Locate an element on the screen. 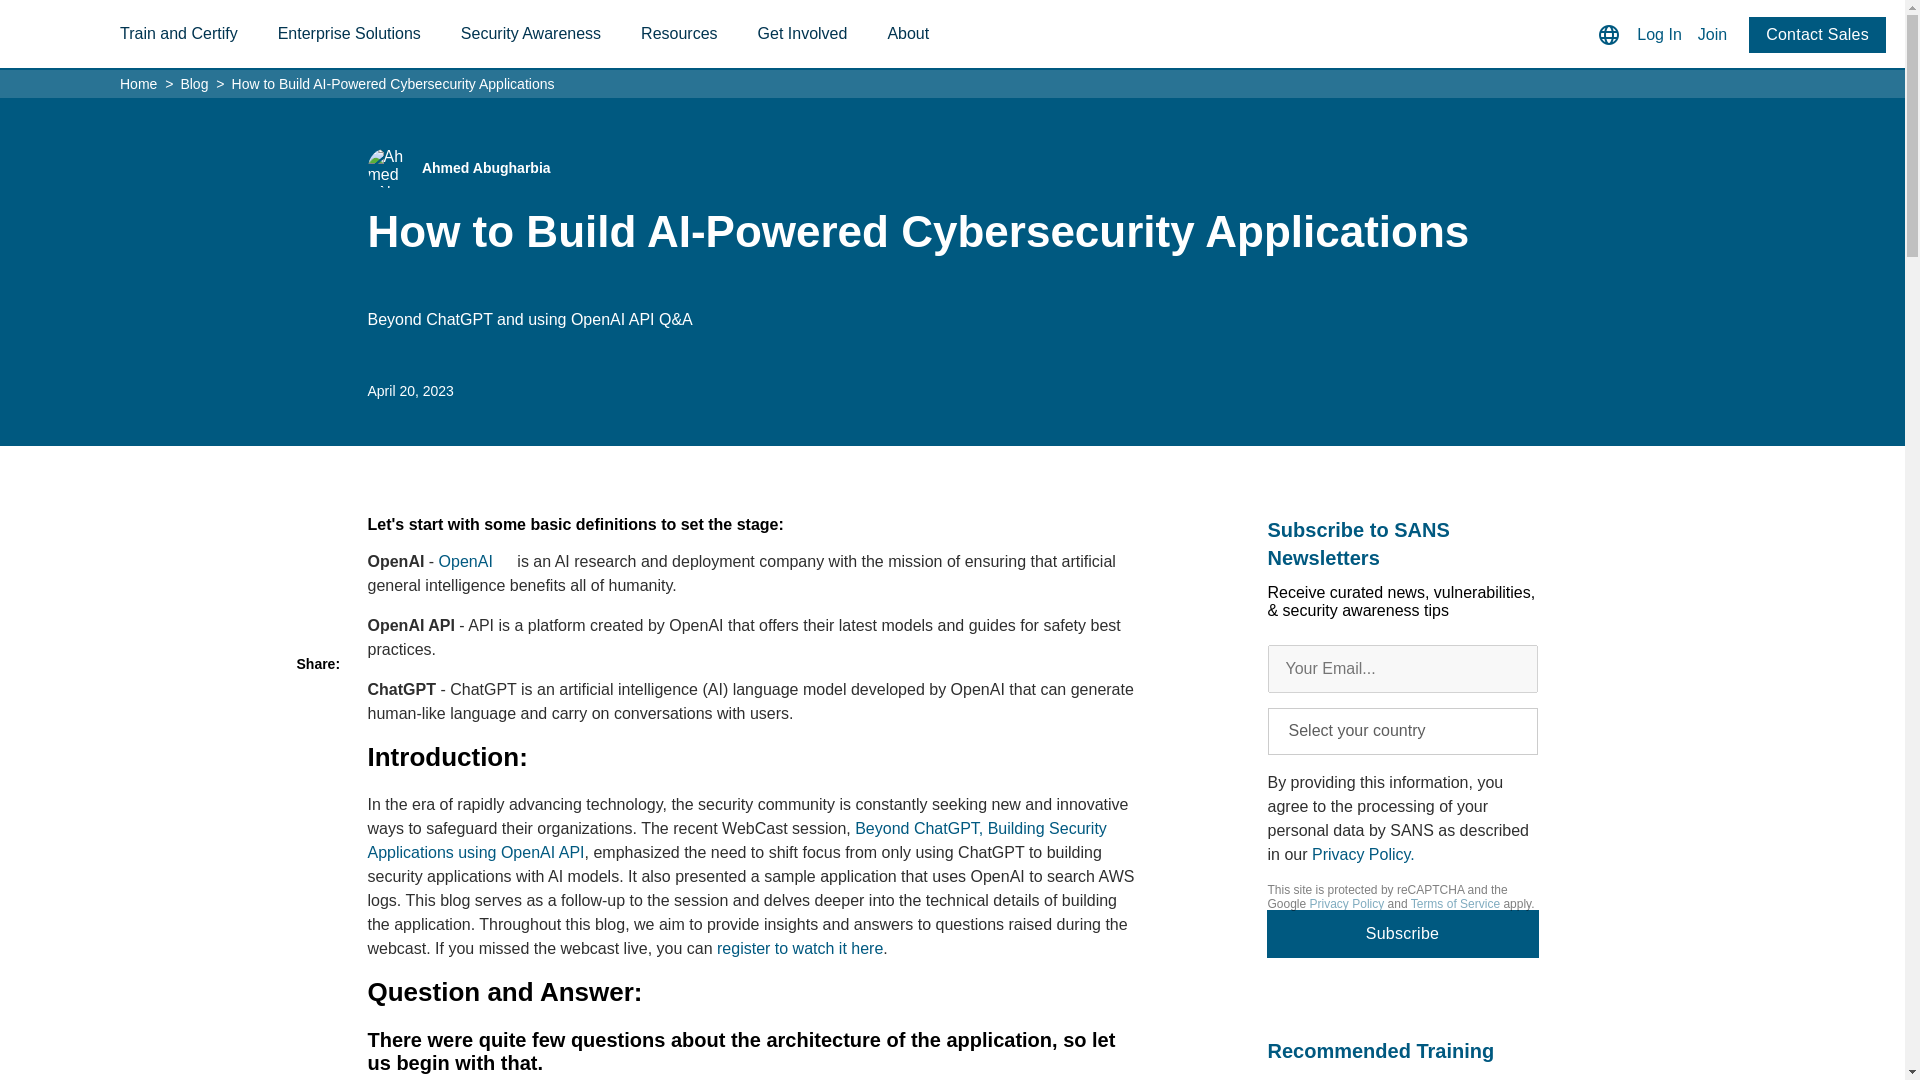  Copy to clipboard is located at coordinates (316, 816).